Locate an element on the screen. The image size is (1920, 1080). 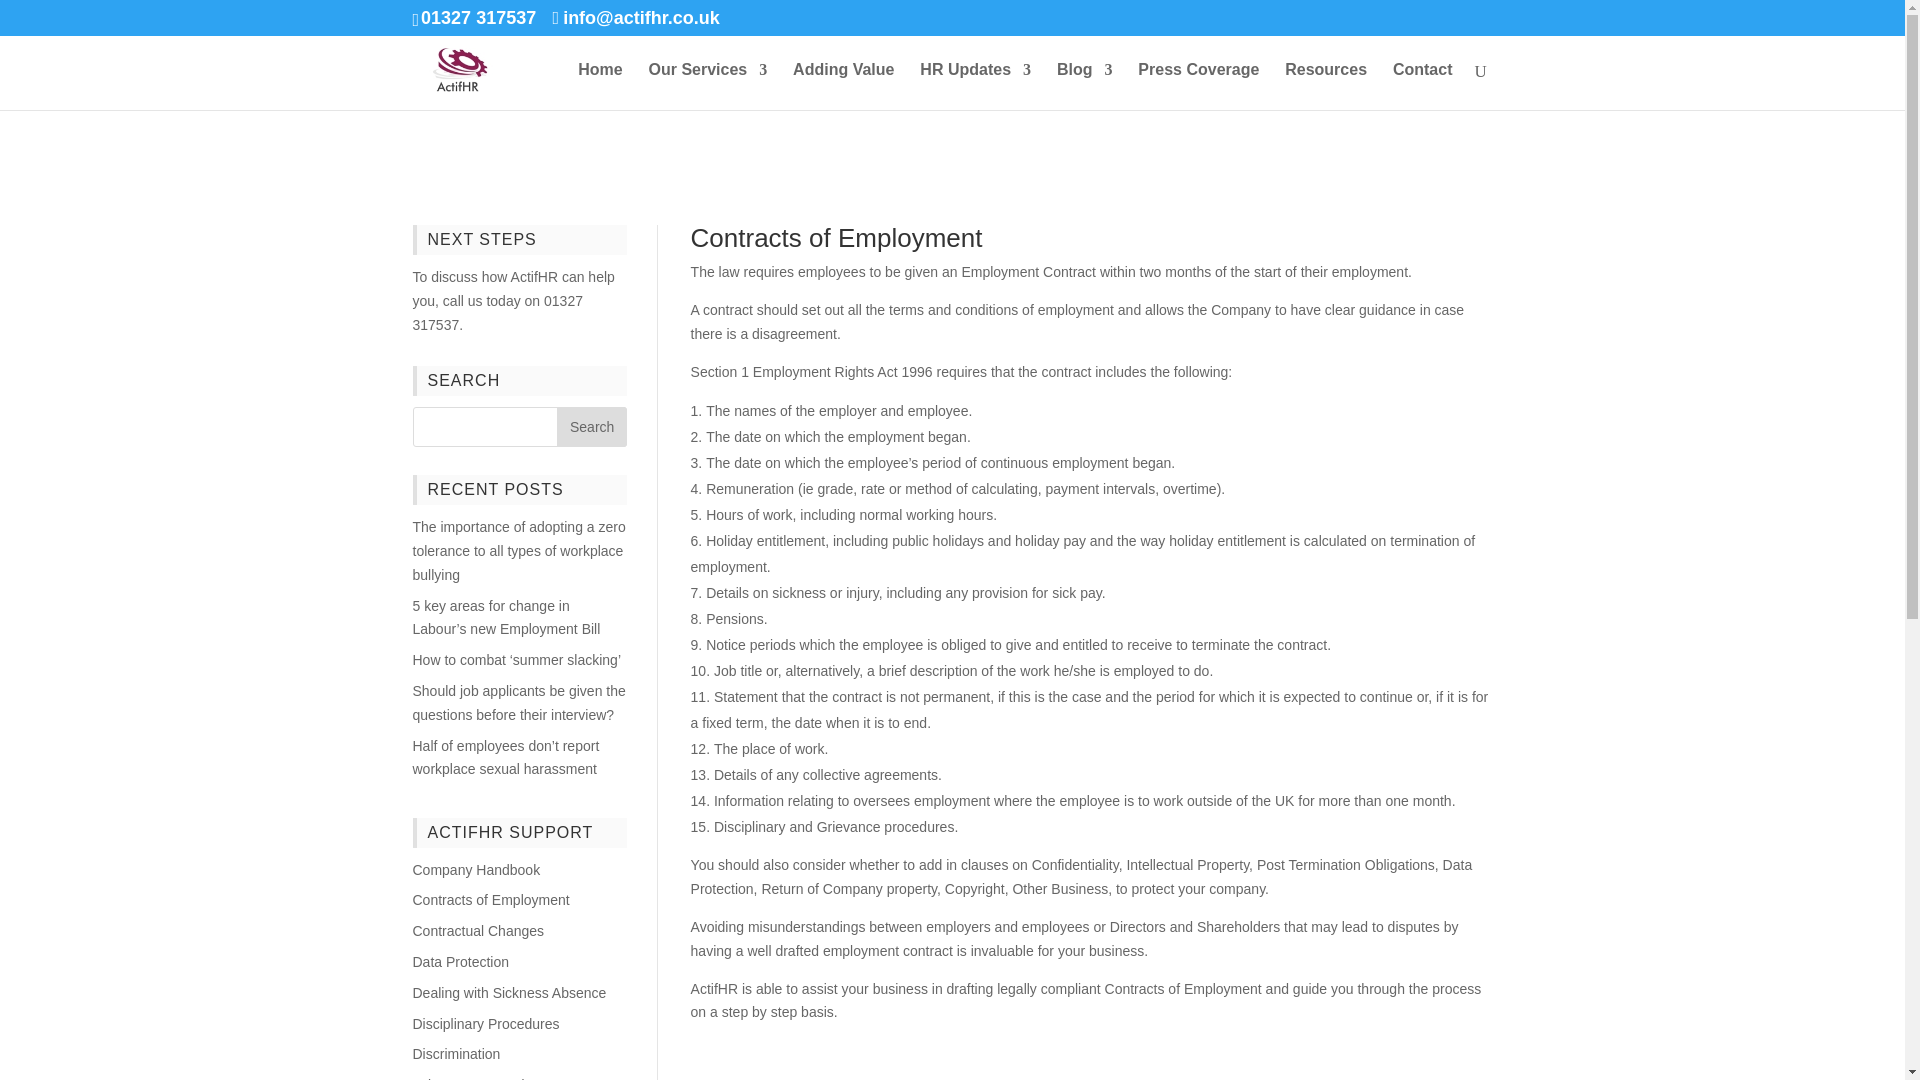
Search is located at coordinates (592, 427).